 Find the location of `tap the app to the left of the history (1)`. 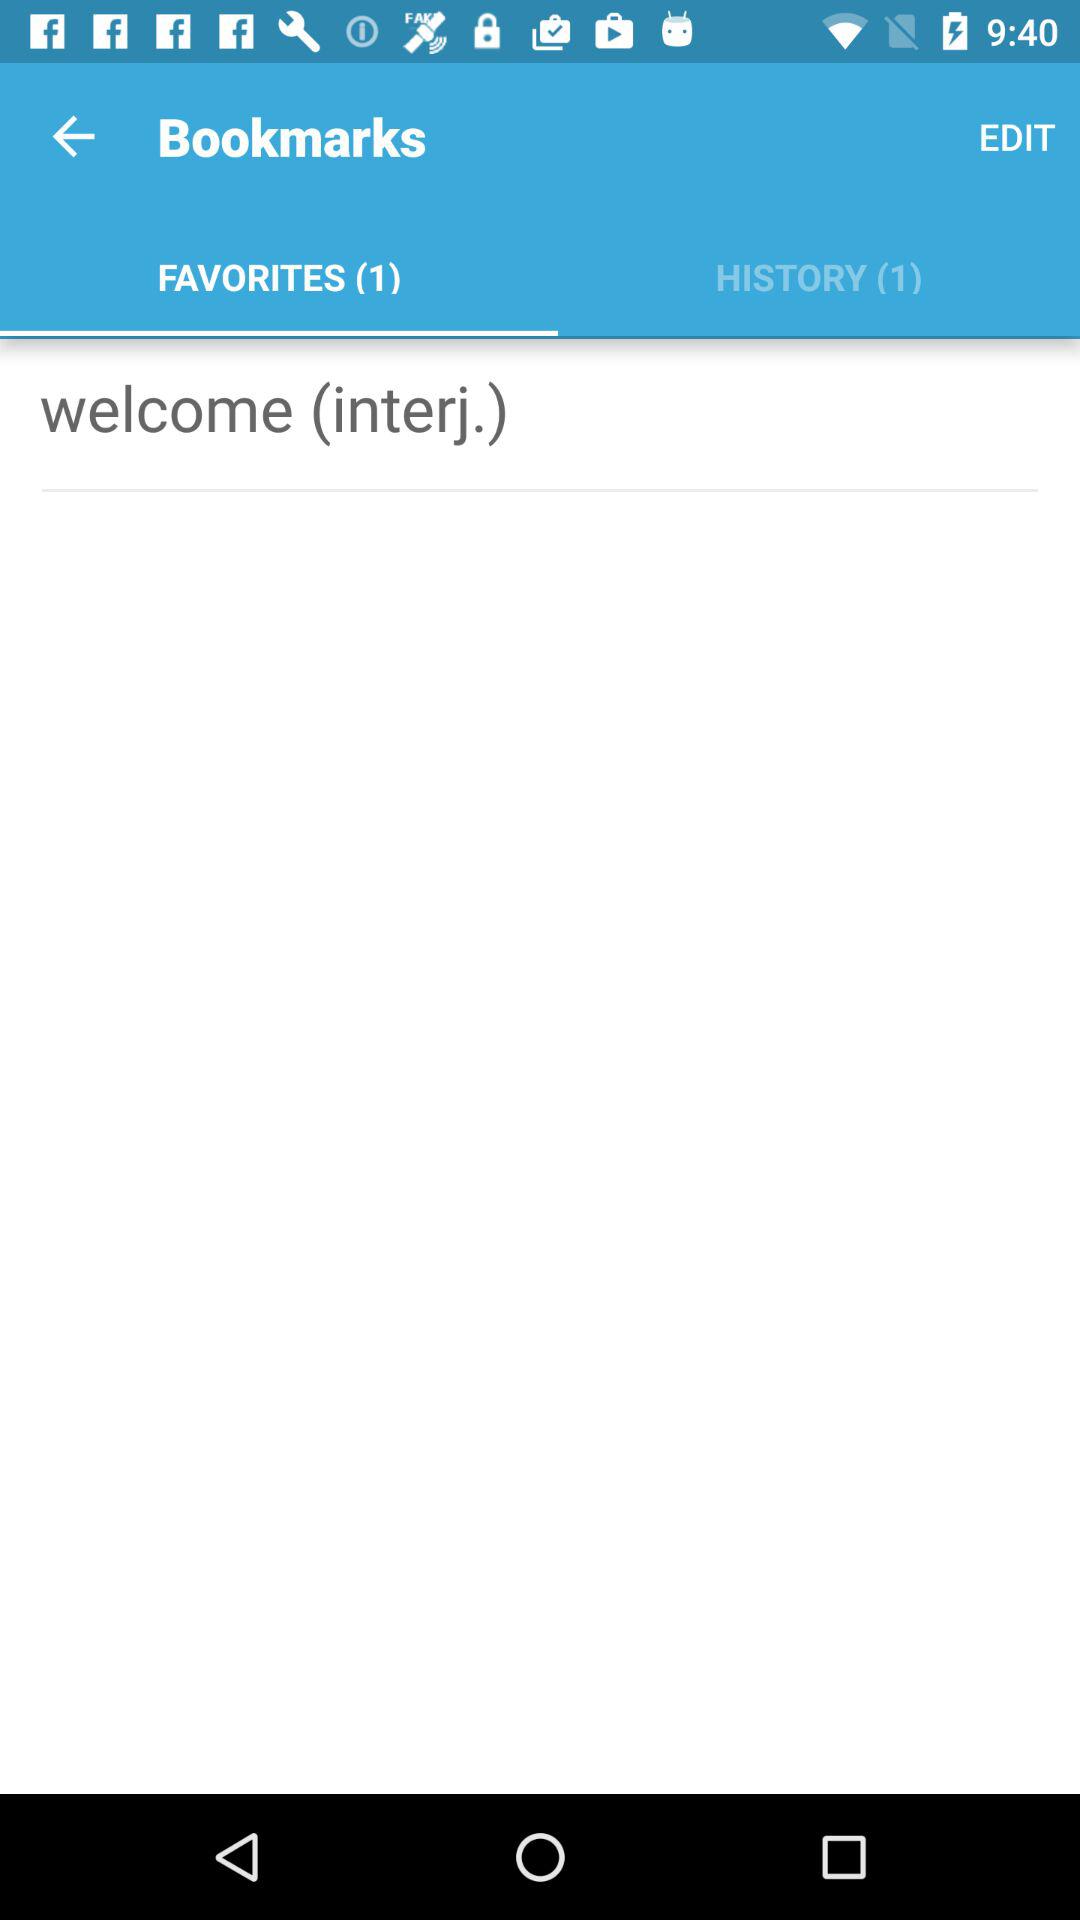

tap the app to the left of the history (1) is located at coordinates (278, 272).